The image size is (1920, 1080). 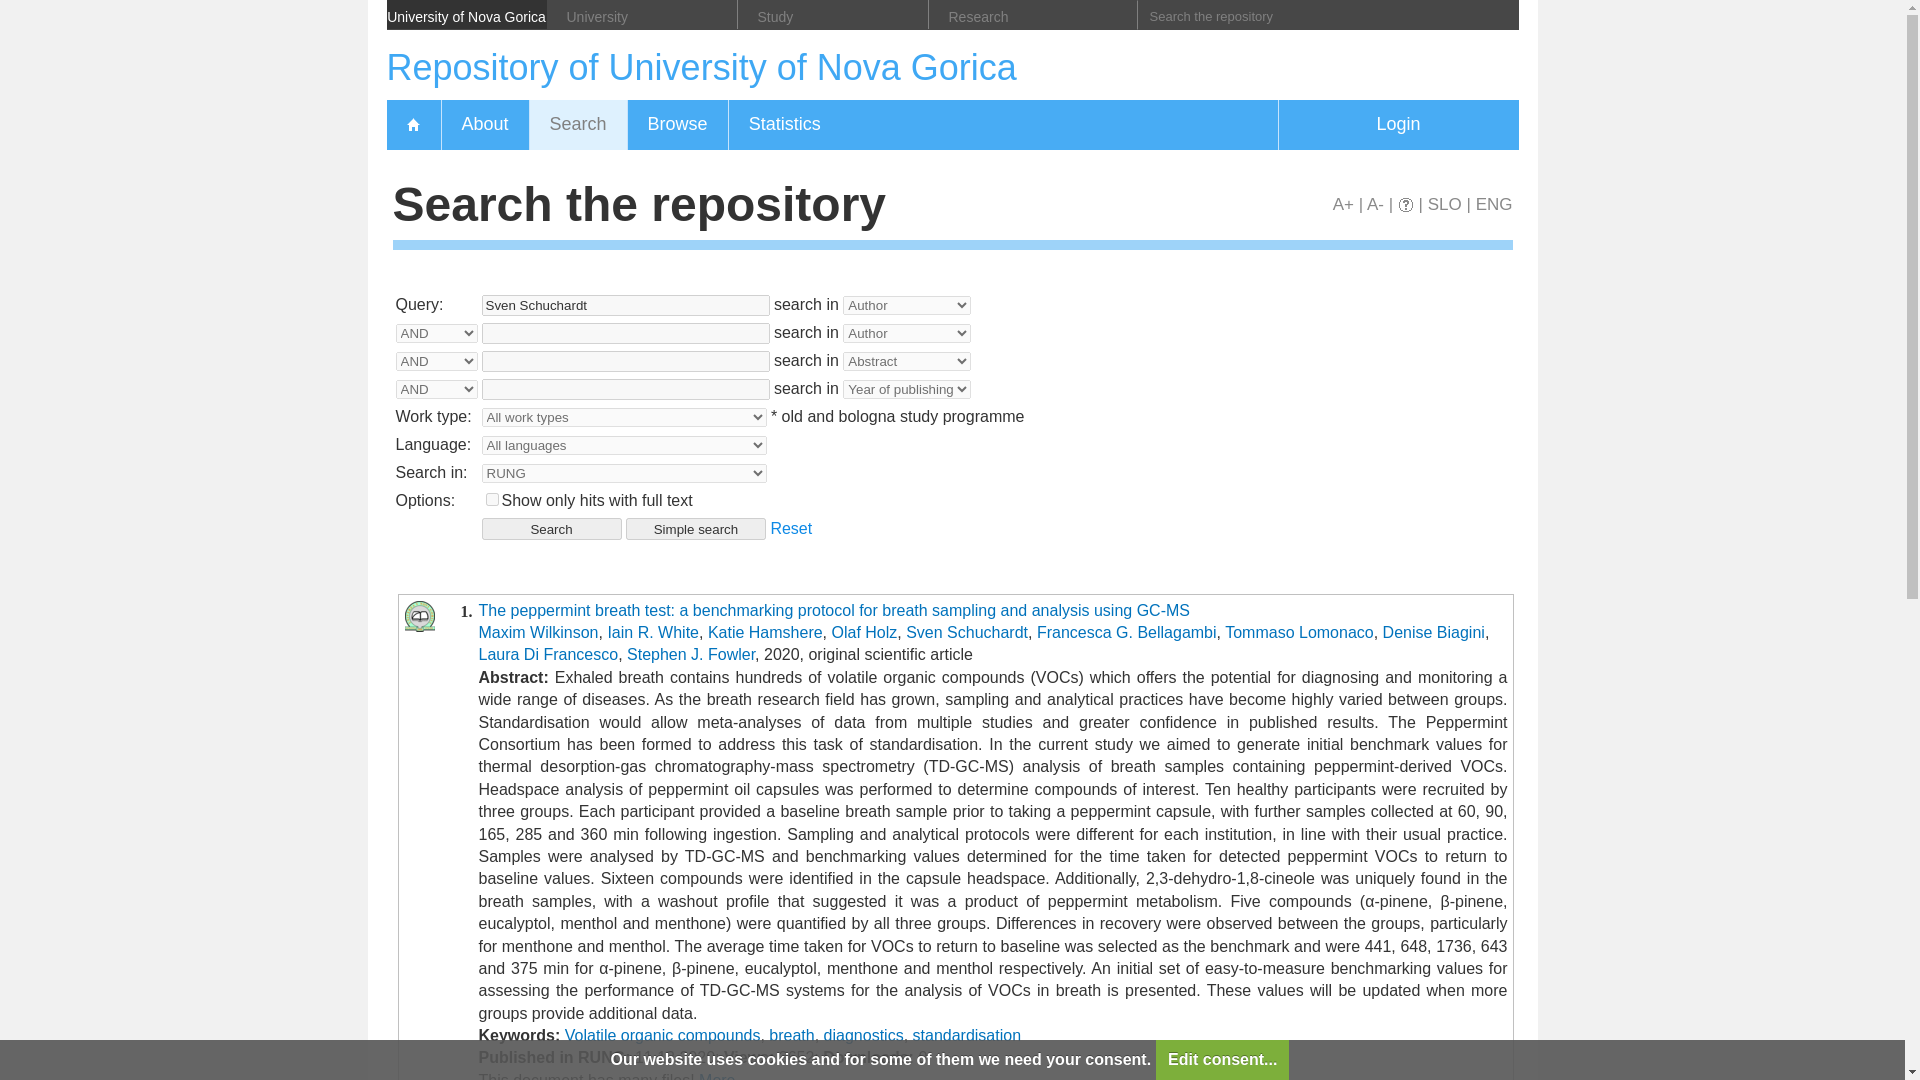 What do you see at coordinates (1405, 204) in the screenshot?
I see `Help` at bounding box center [1405, 204].